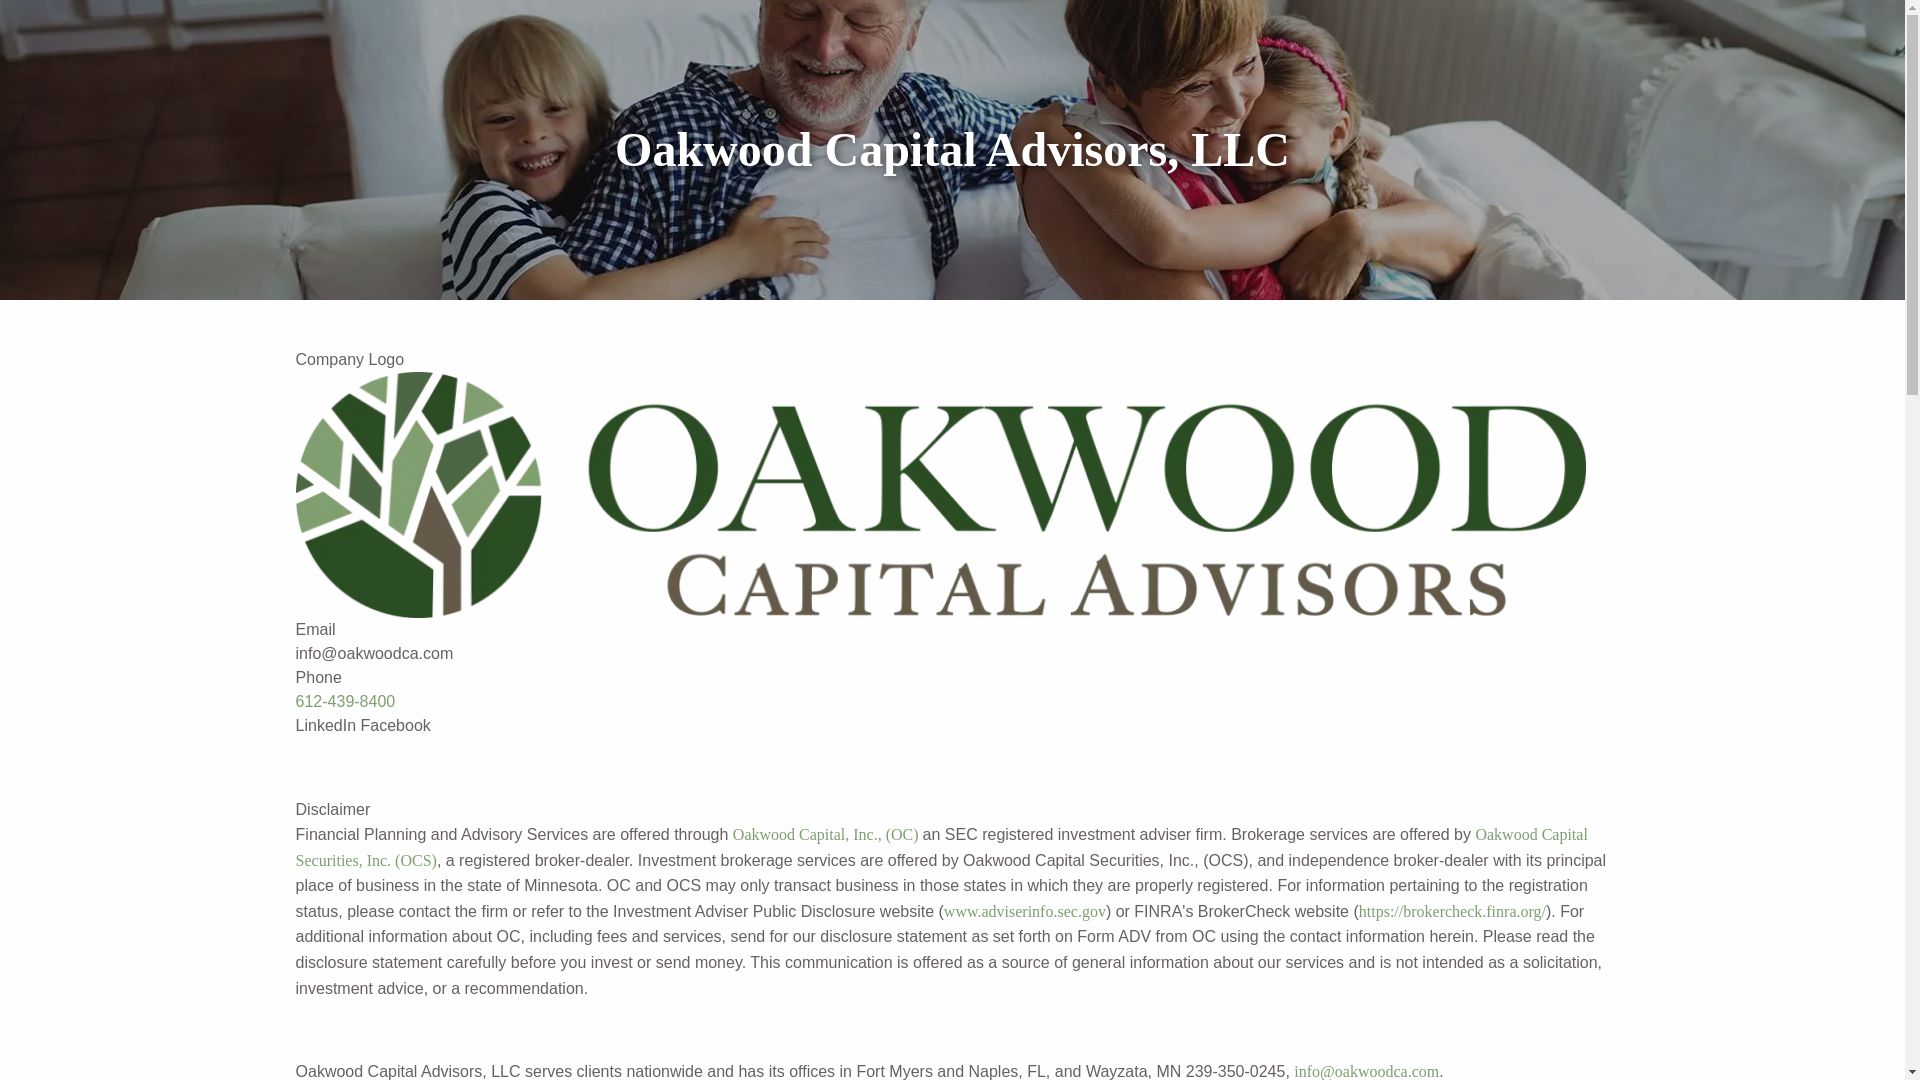  What do you see at coordinates (1549, 68) in the screenshot?
I see `Upcoming Events` at bounding box center [1549, 68].